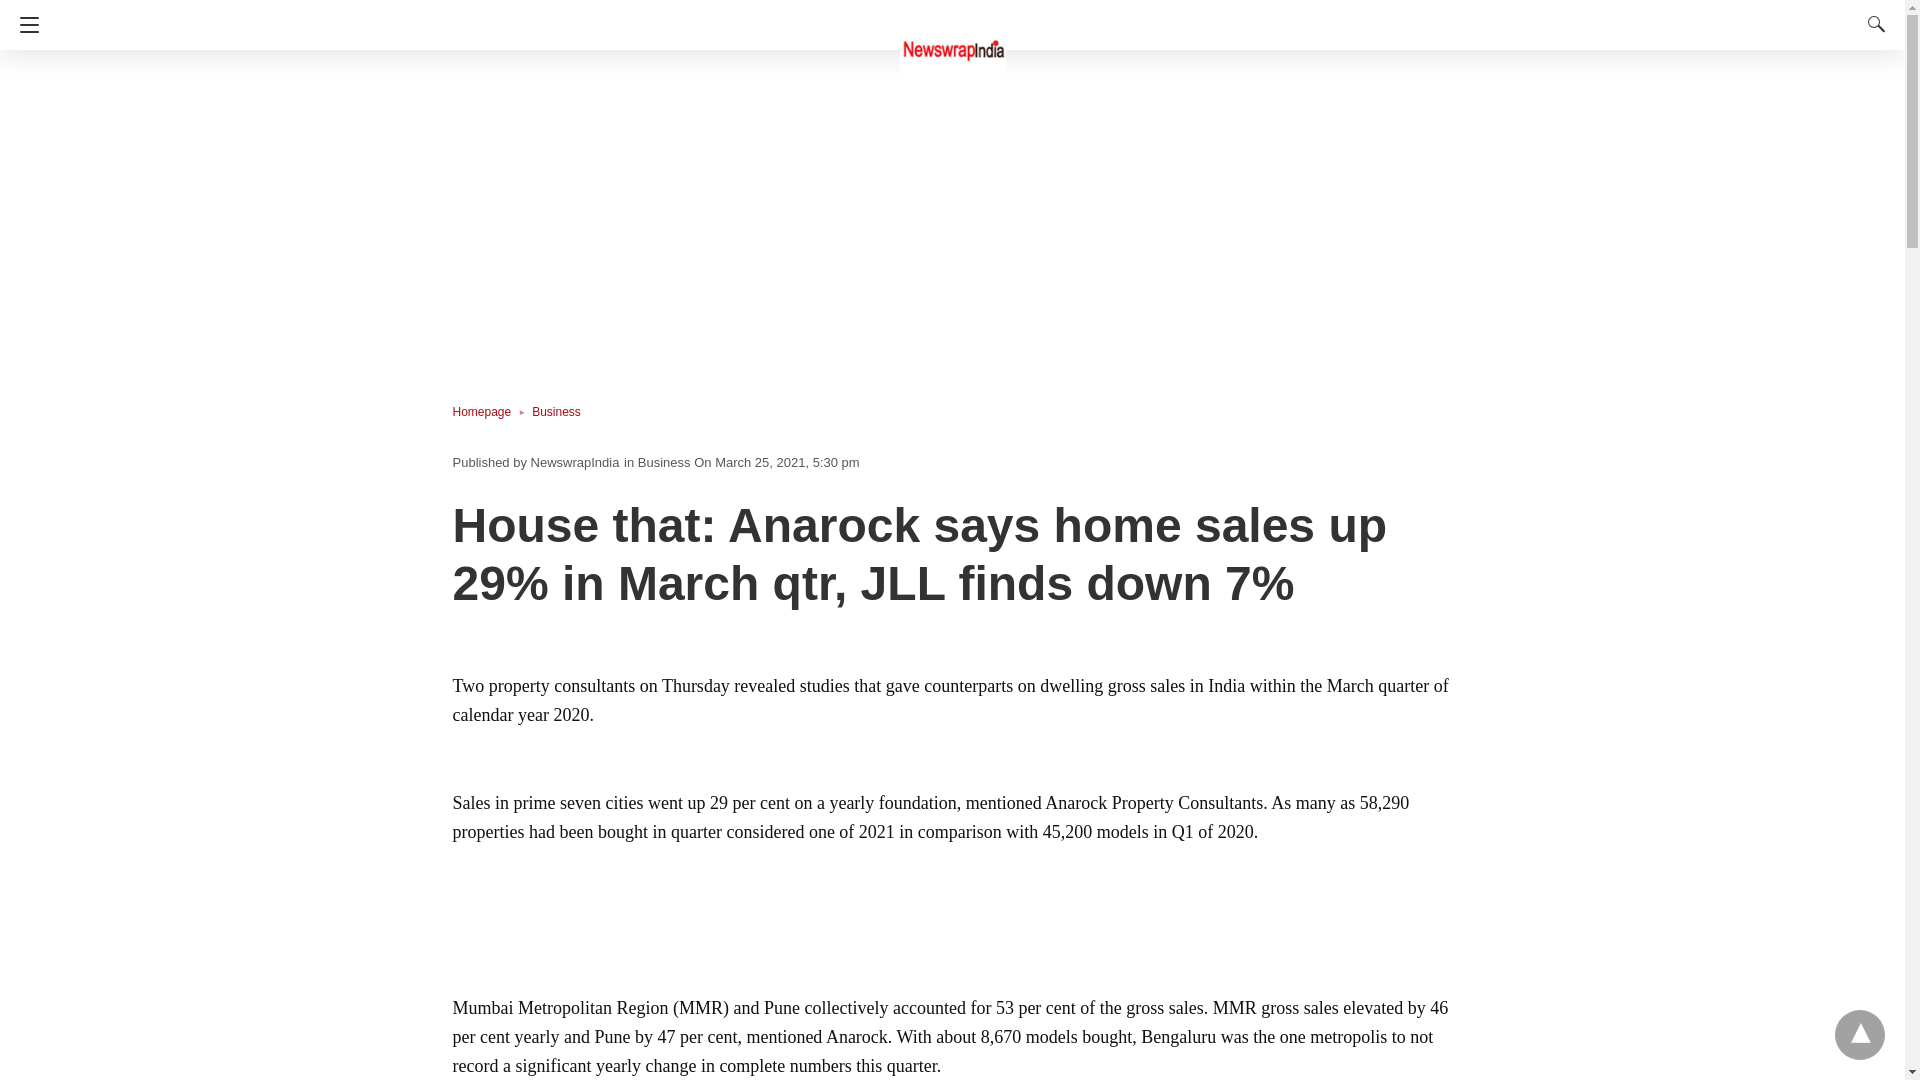 The height and width of the screenshot is (1080, 1920). What do you see at coordinates (556, 412) in the screenshot?
I see `Business` at bounding box center [556, 412].